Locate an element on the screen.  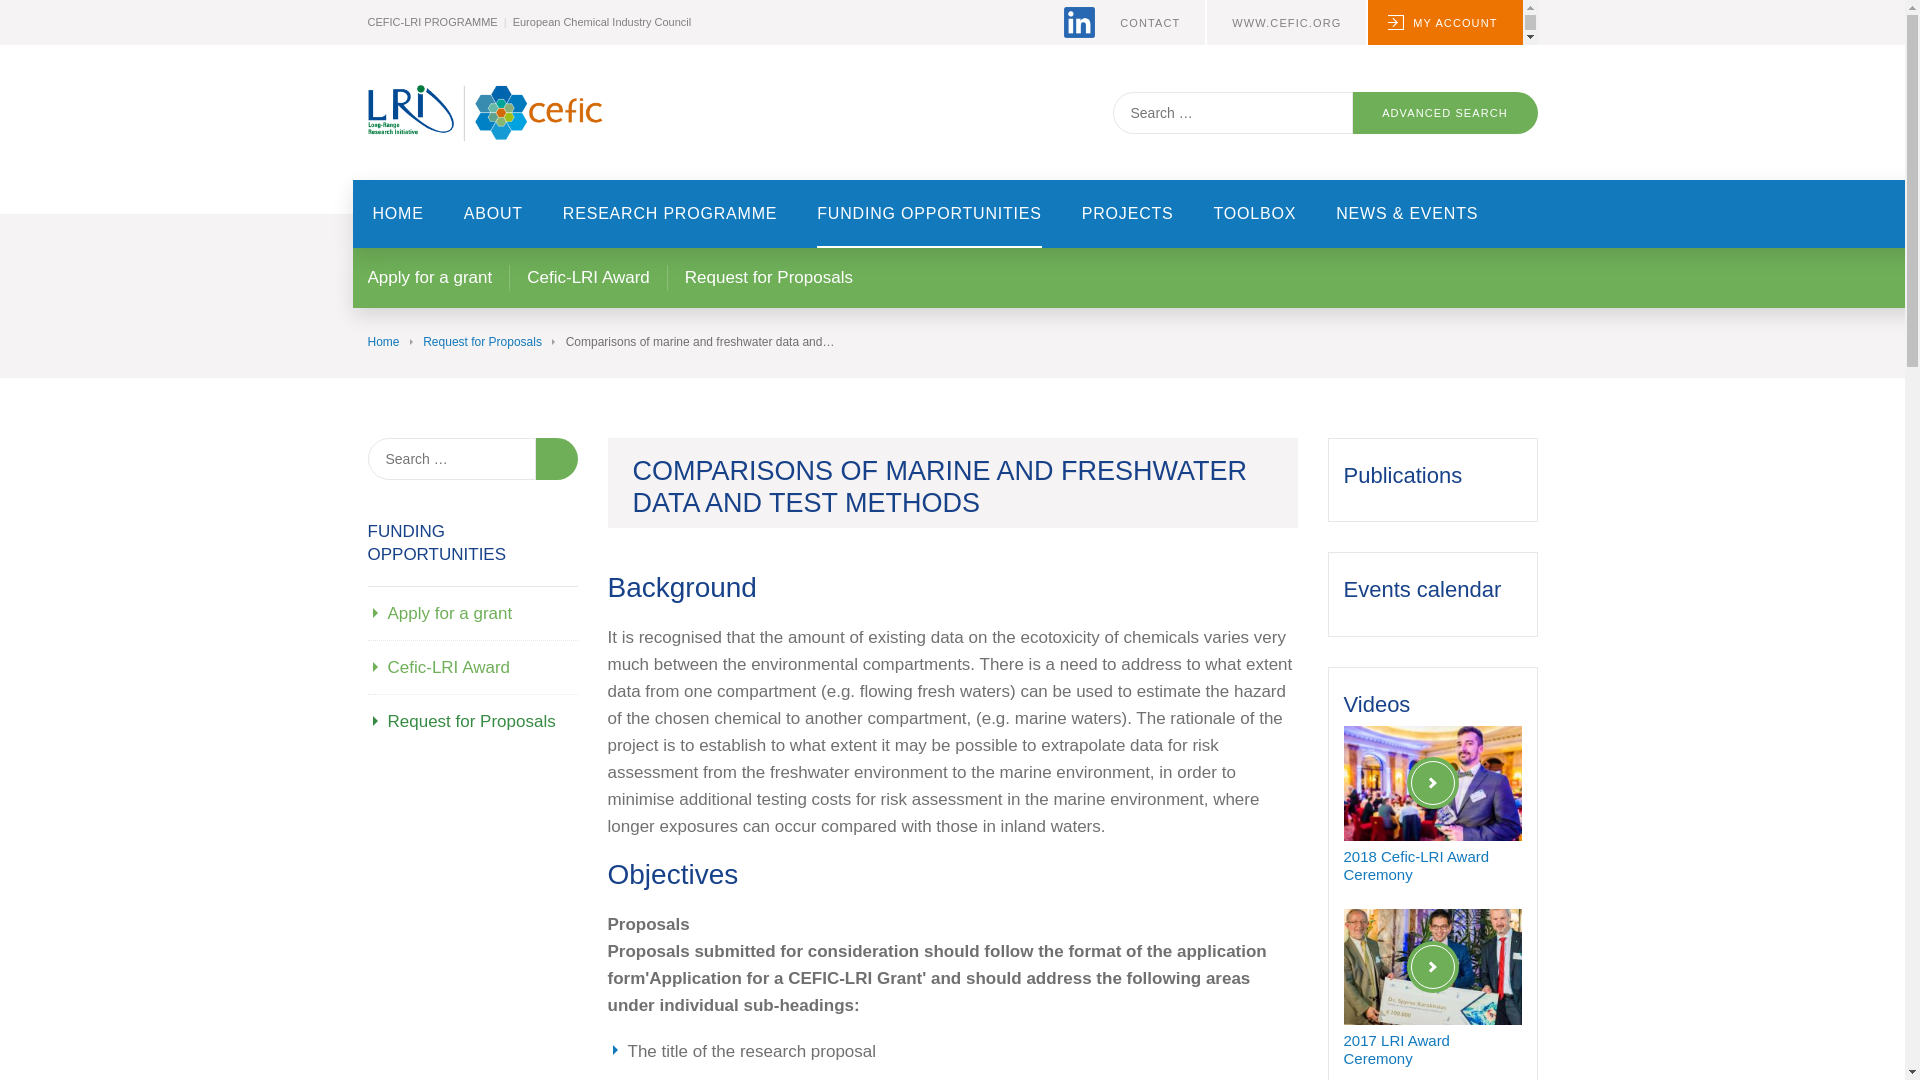
MY ACCOUNT is located at coordinates (1444, 22).